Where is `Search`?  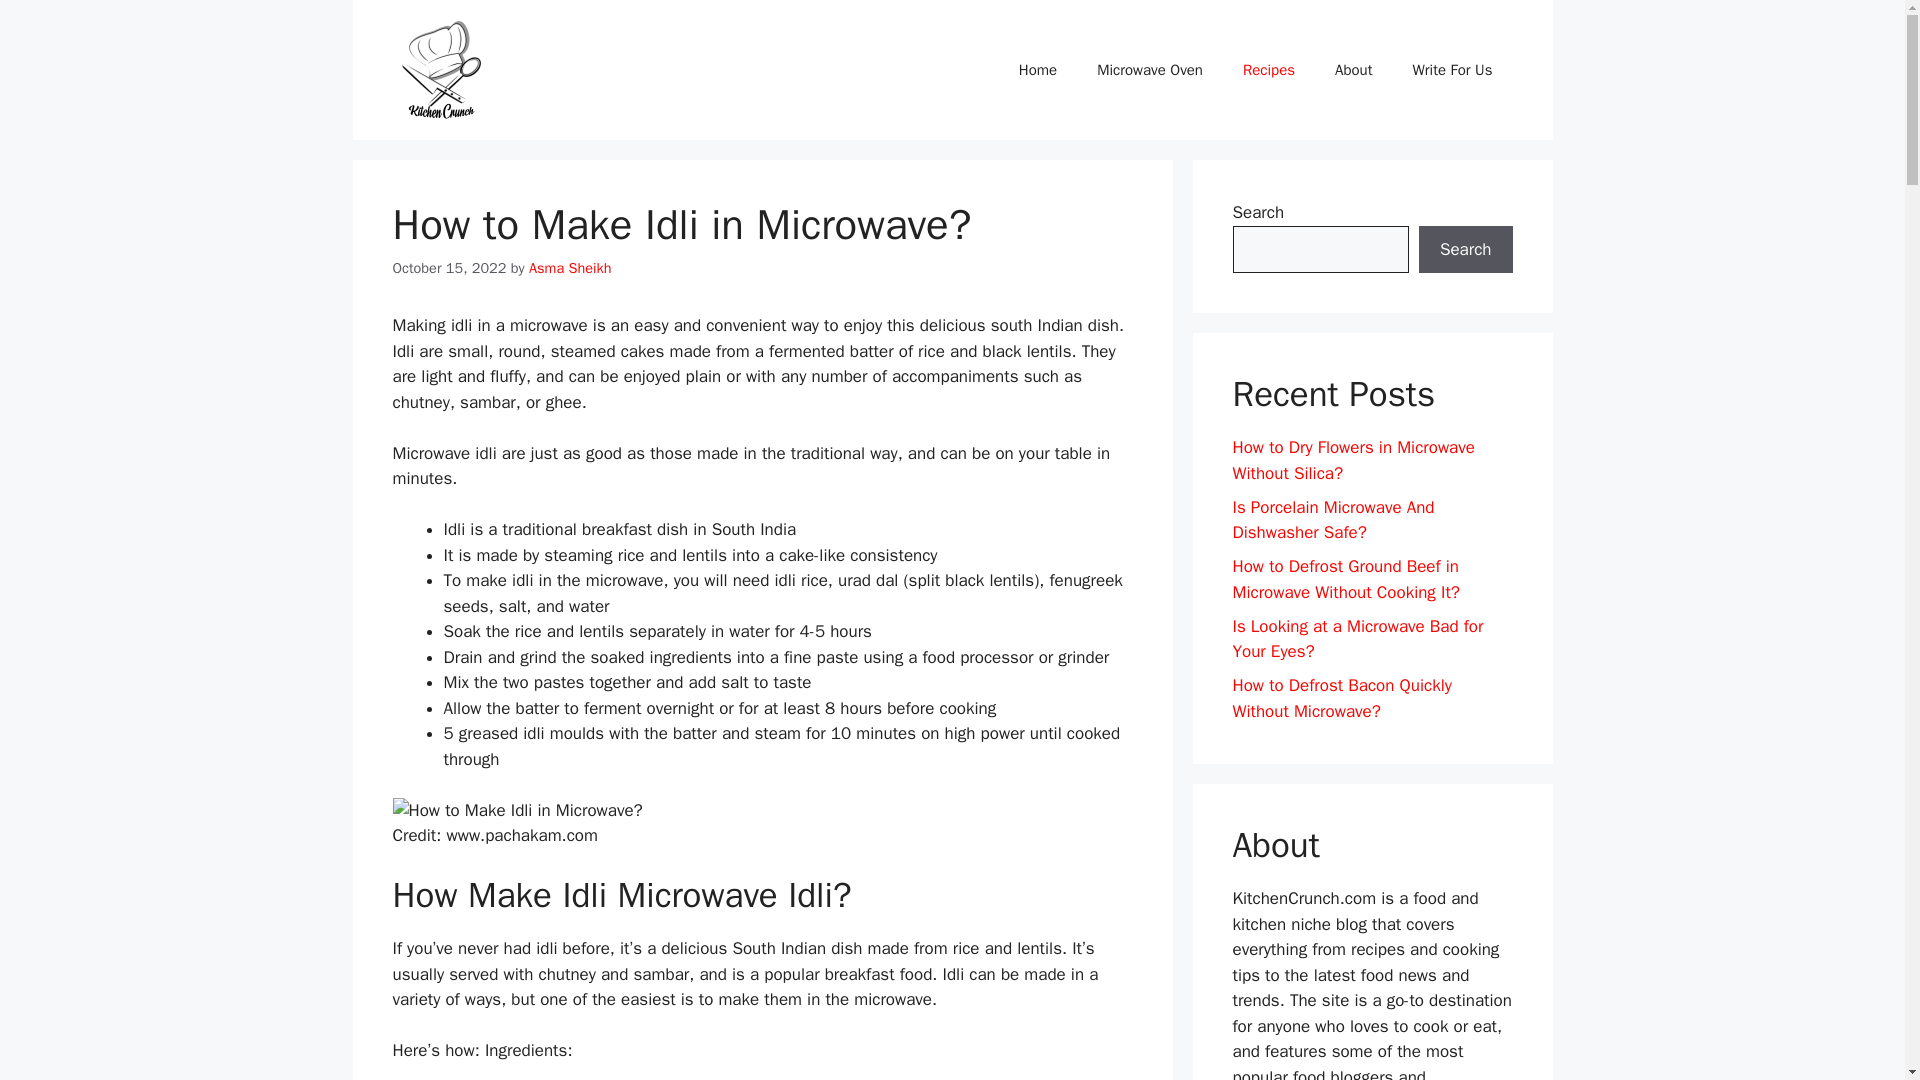 Search is located at coordinates (1465, 250).